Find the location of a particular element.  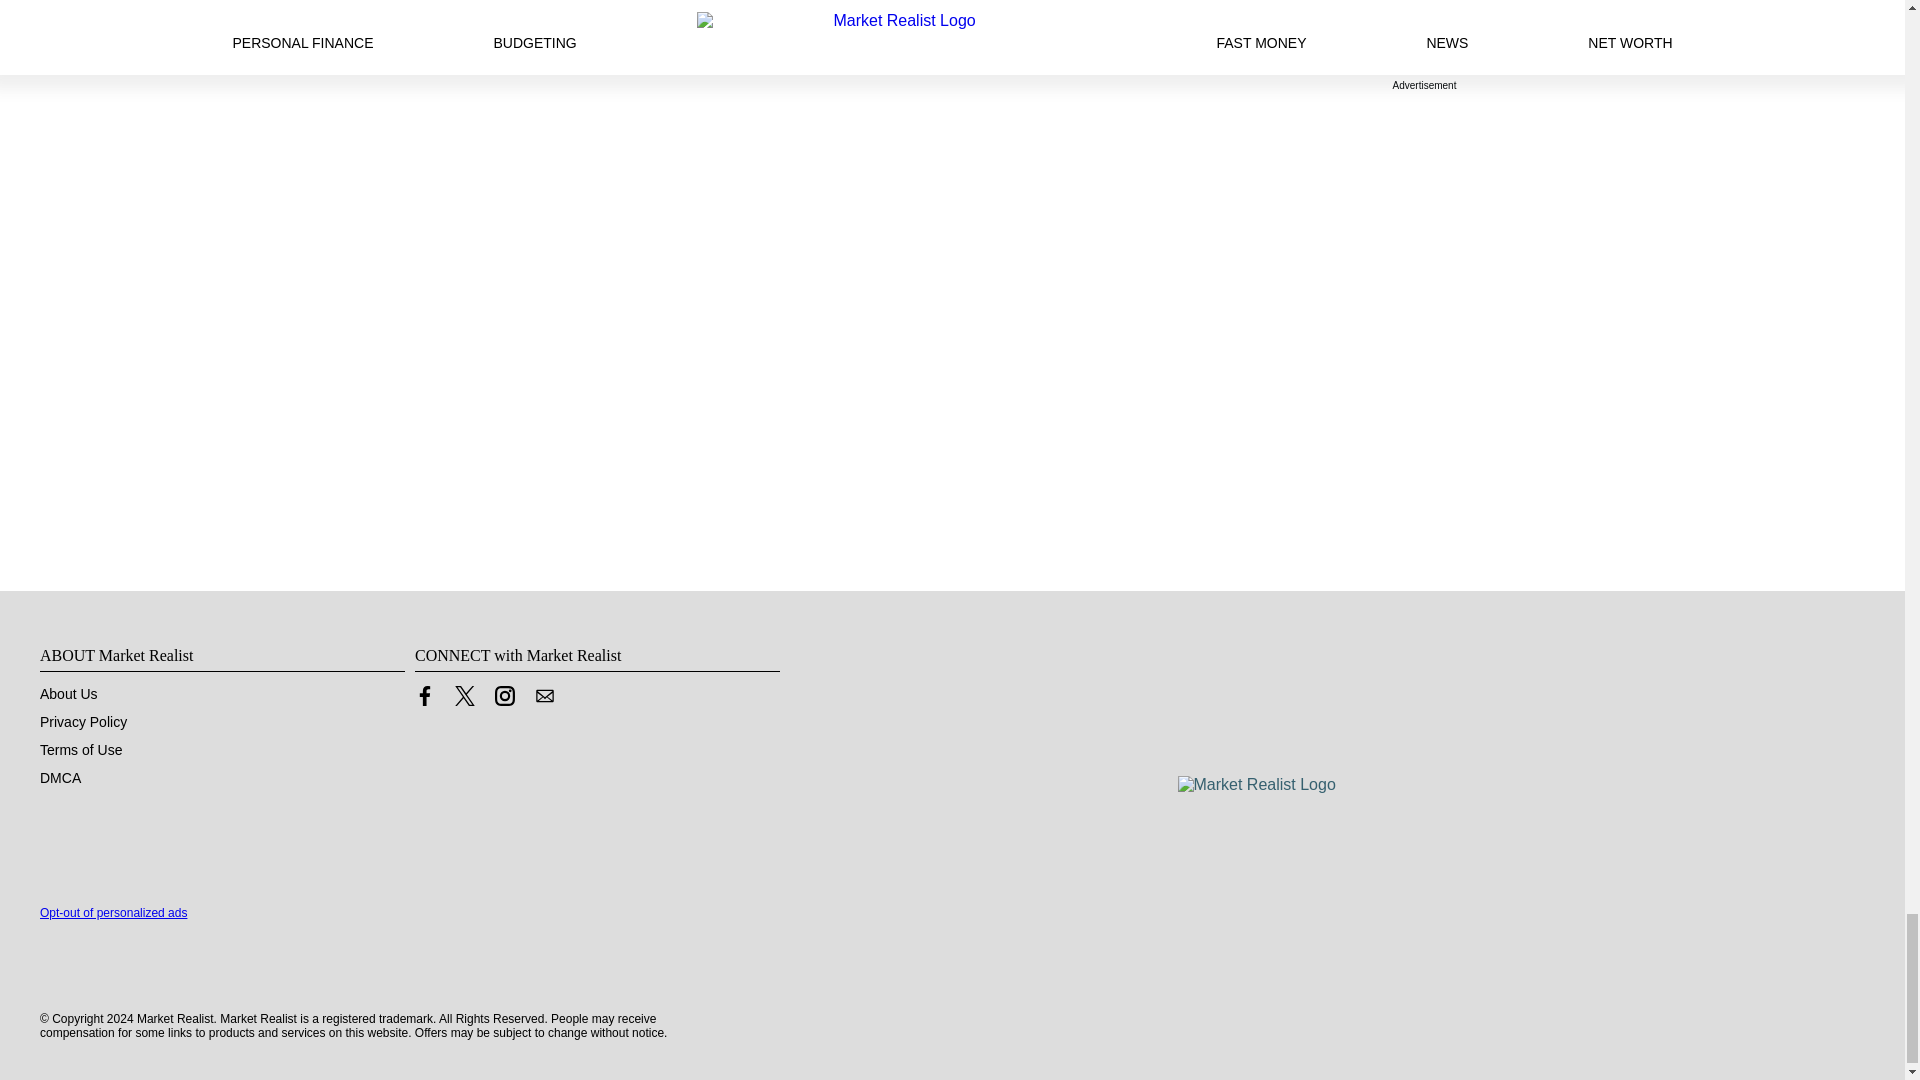

Link to Facebook is located at coordinates (424, 696).